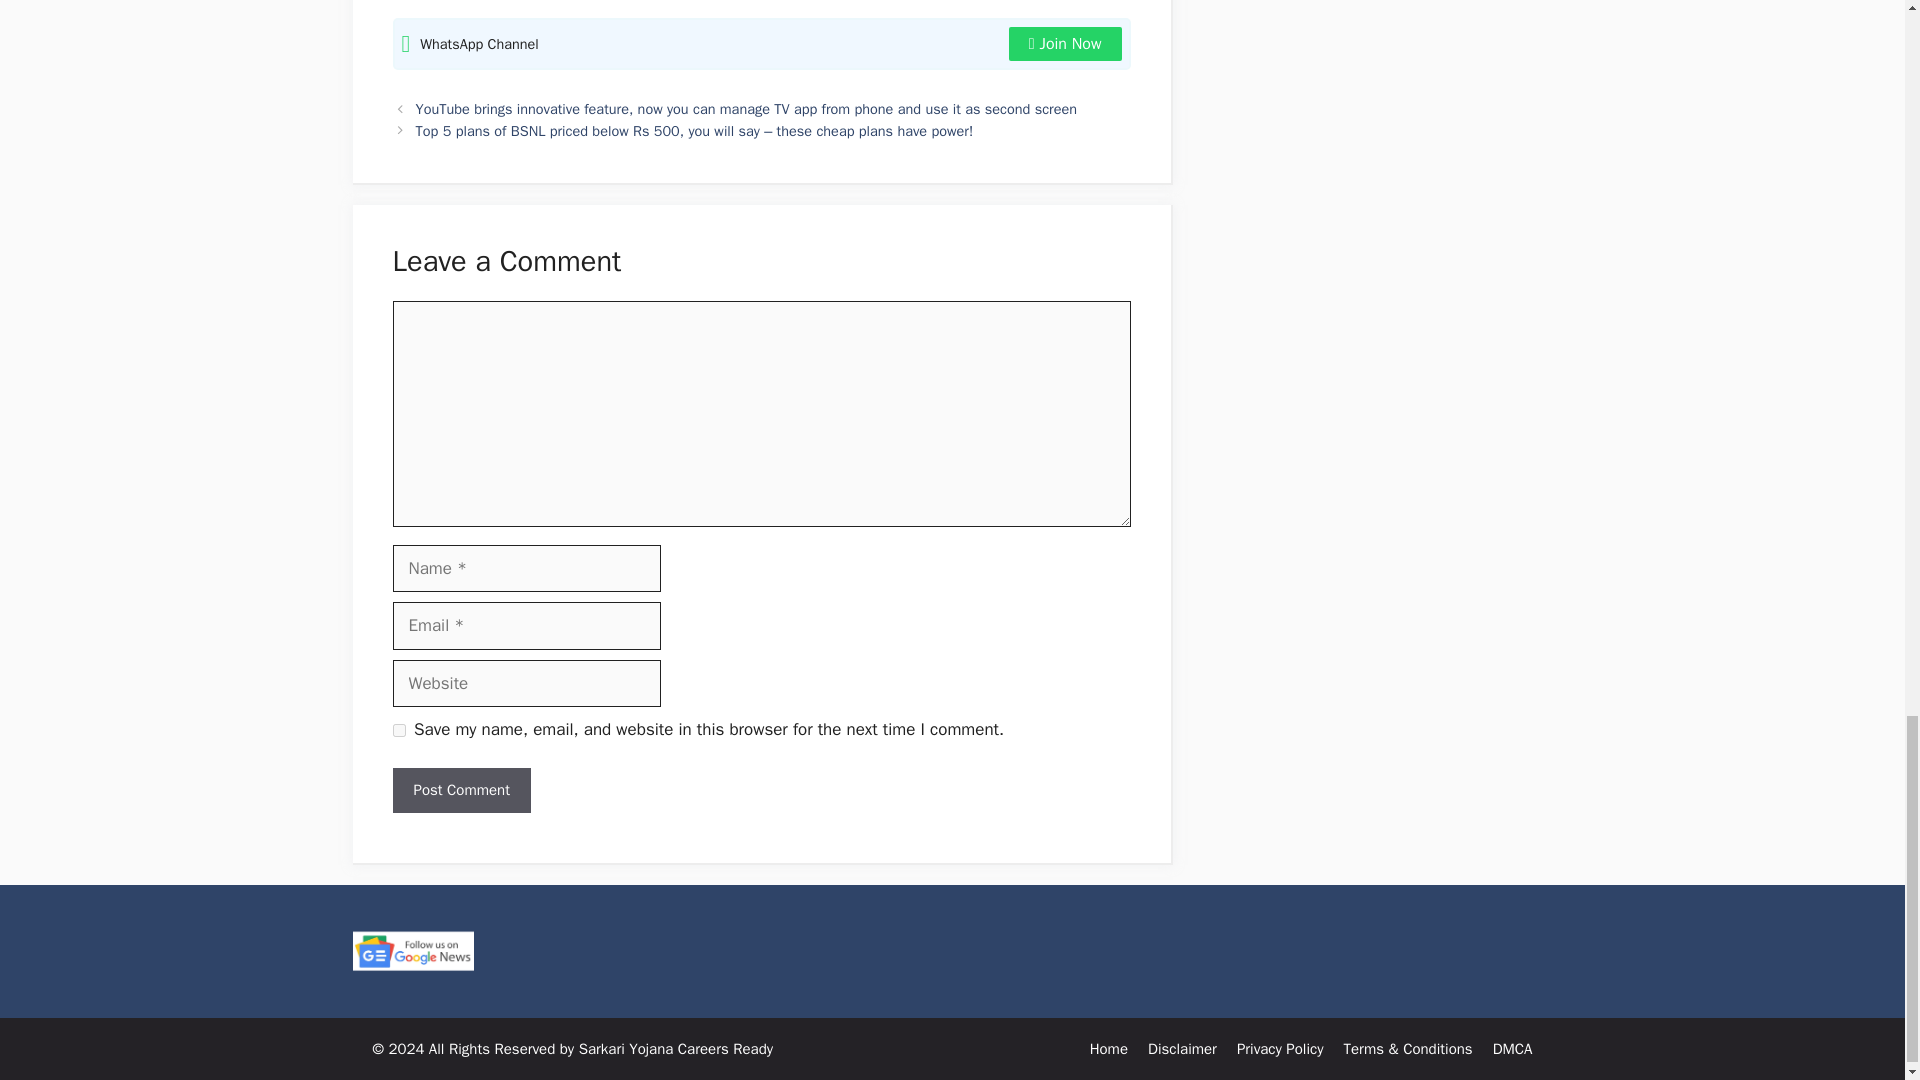  I want to click on Post Comment, so click(460, 790).